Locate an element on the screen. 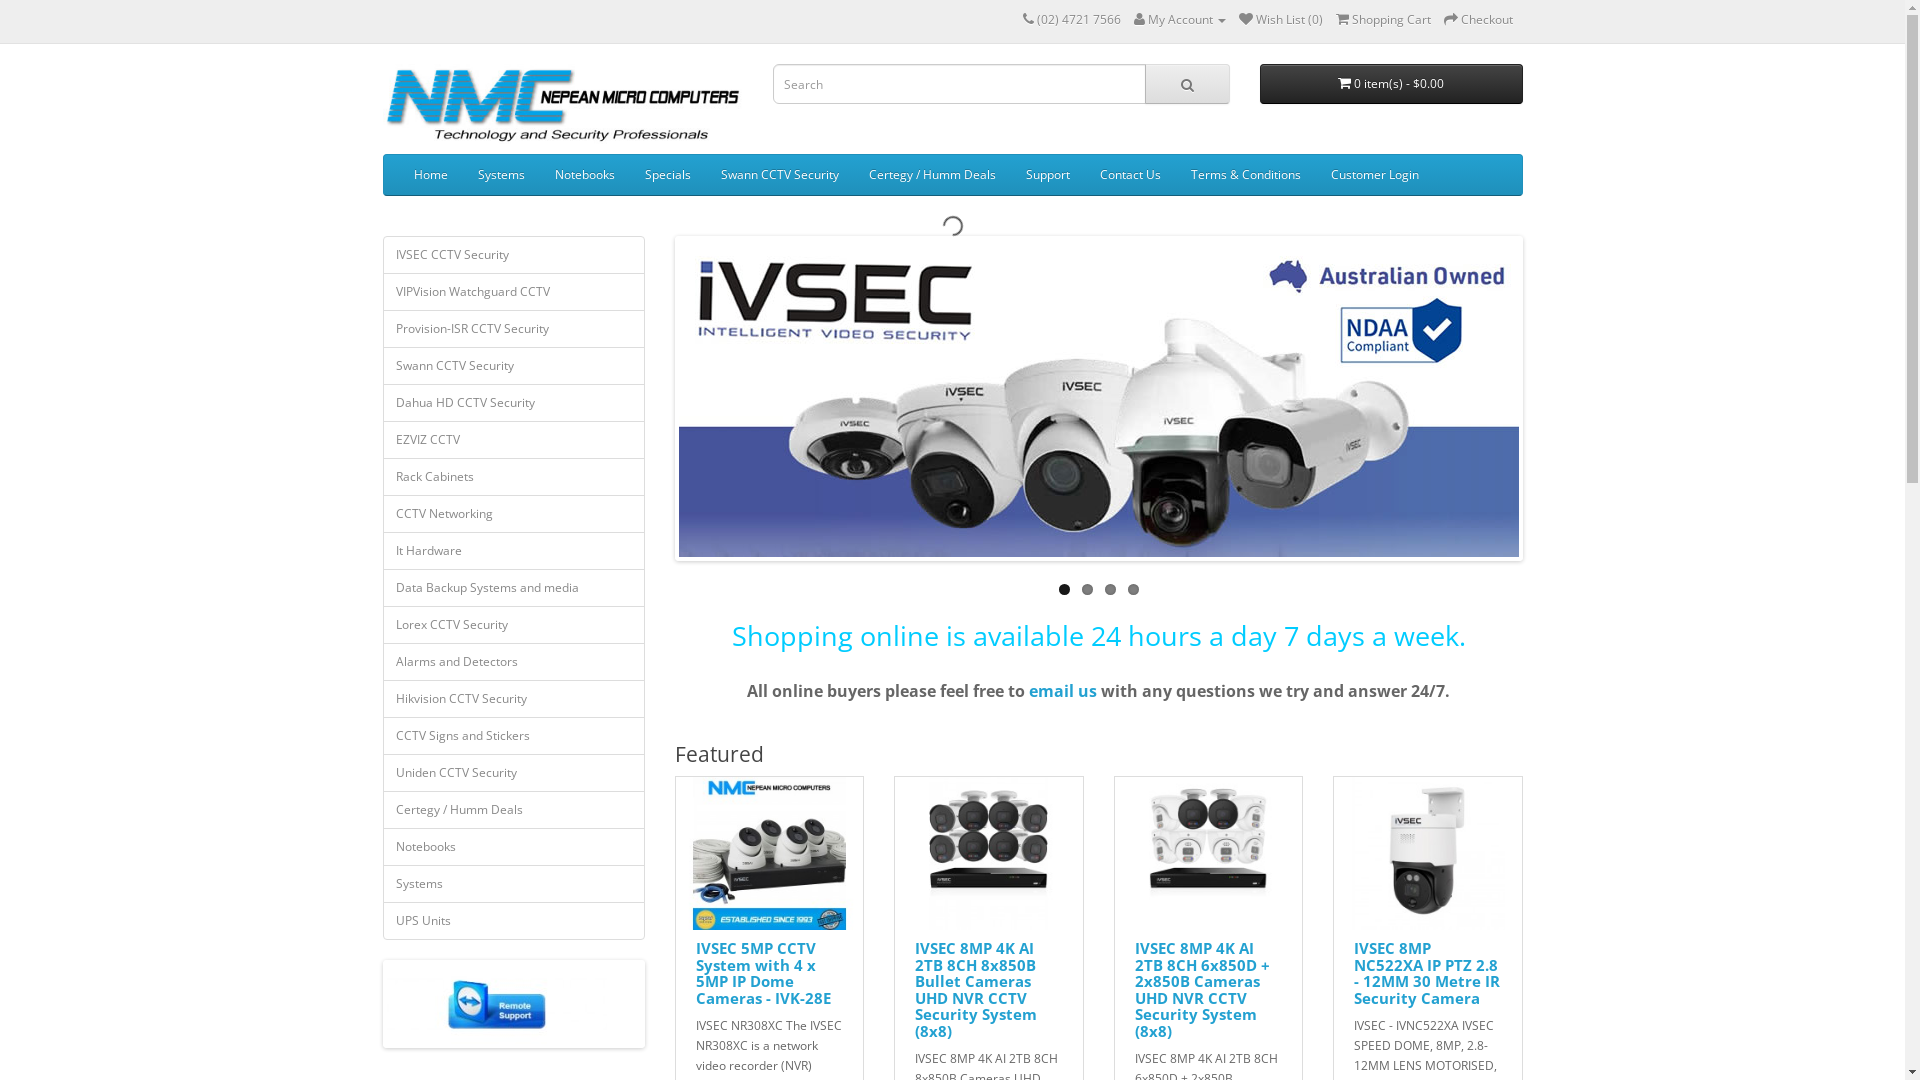 The image size is (1920, 1080). Customer Login is located at coordinates (1375, 175).